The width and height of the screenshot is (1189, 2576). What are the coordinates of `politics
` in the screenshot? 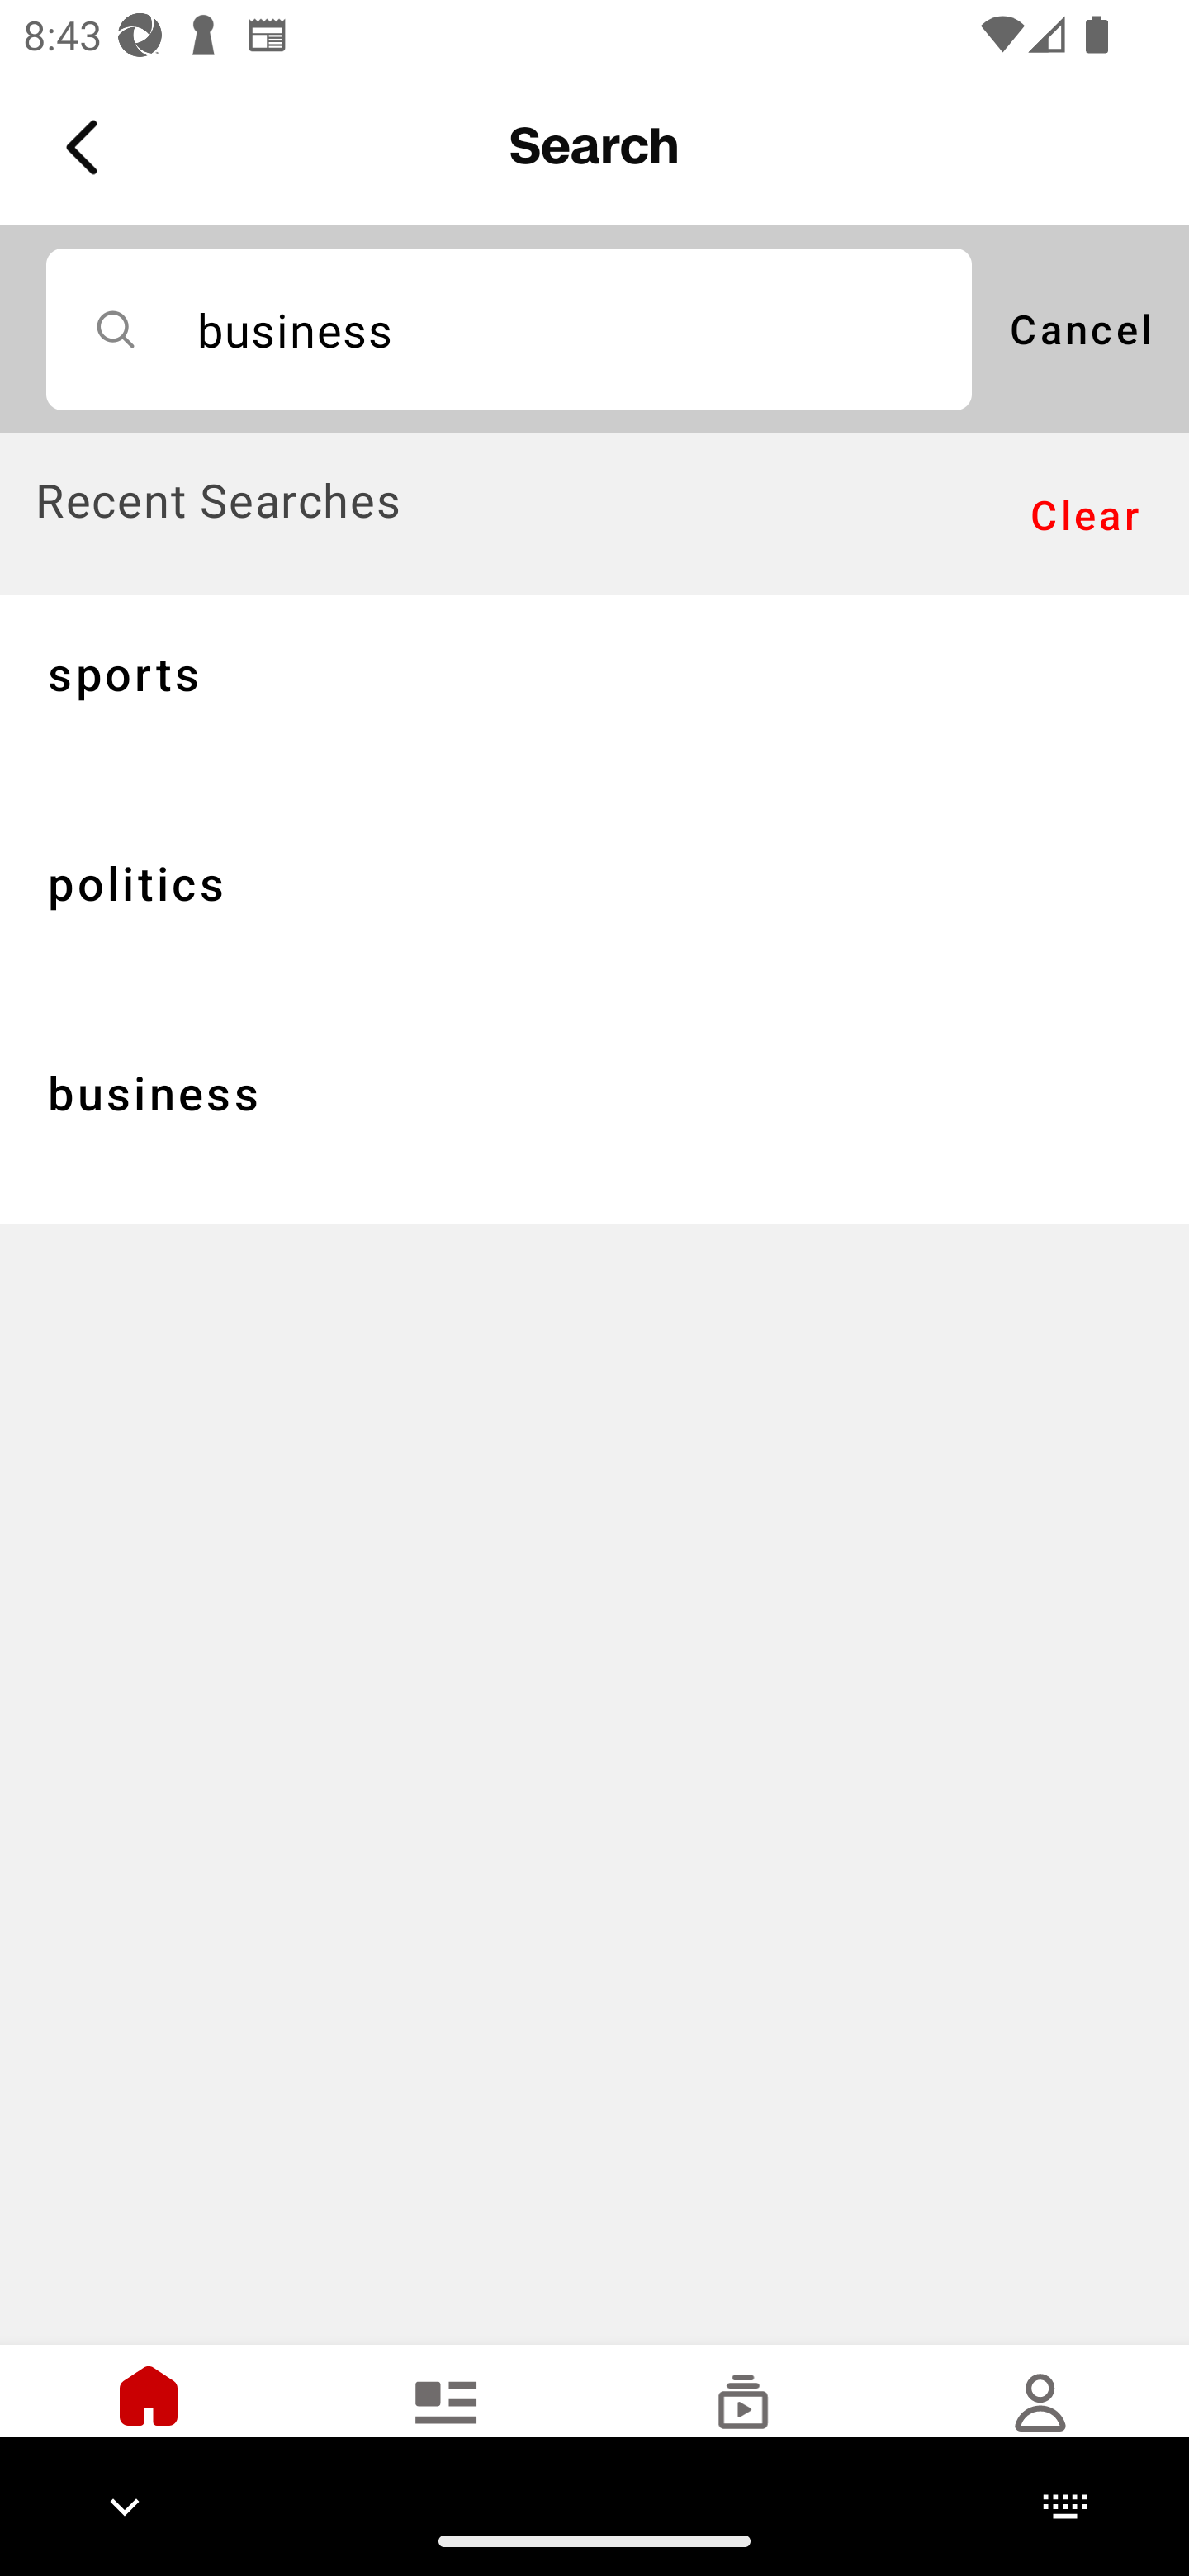 It's located at (594, 909).